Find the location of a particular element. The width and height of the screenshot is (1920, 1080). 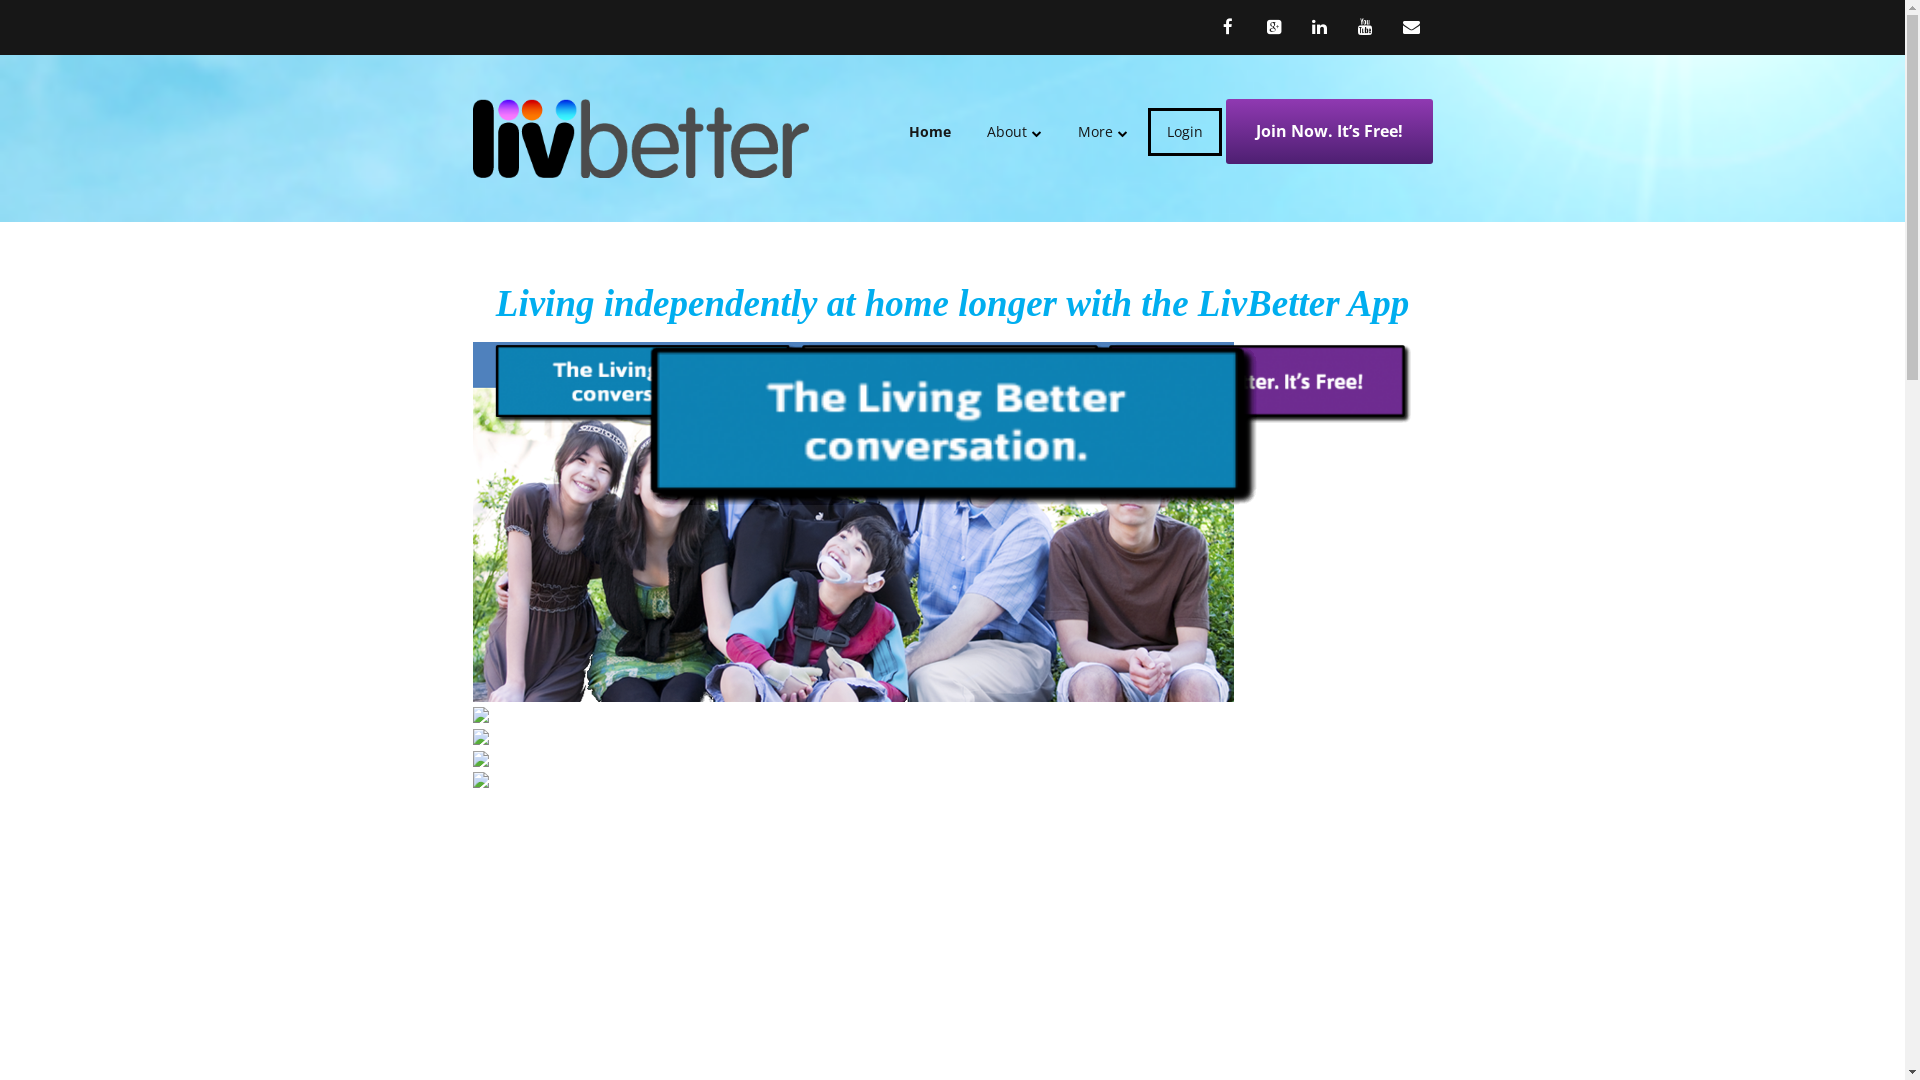

YouTube is located at coordinates (1366, 27).